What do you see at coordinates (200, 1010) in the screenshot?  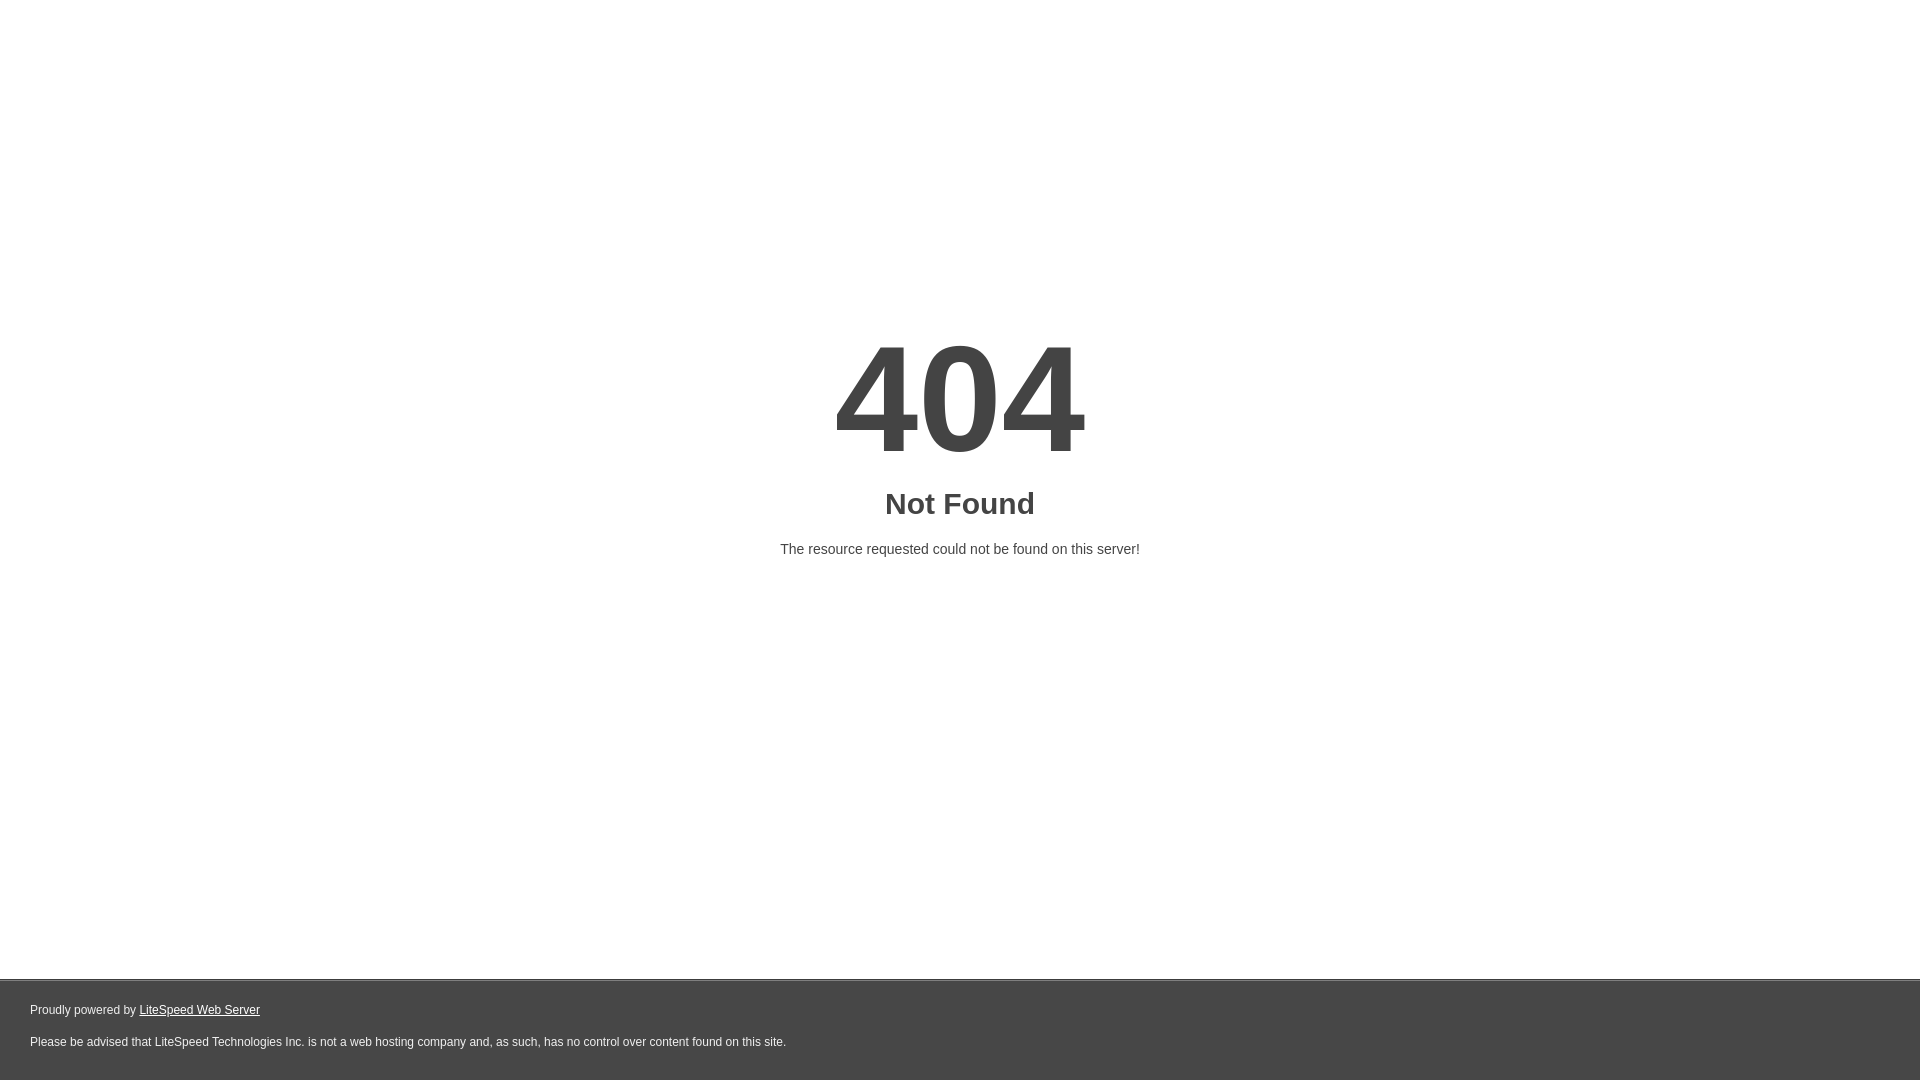 I see `LiteSpeed Web Server` at bounding box center [200, 1010].